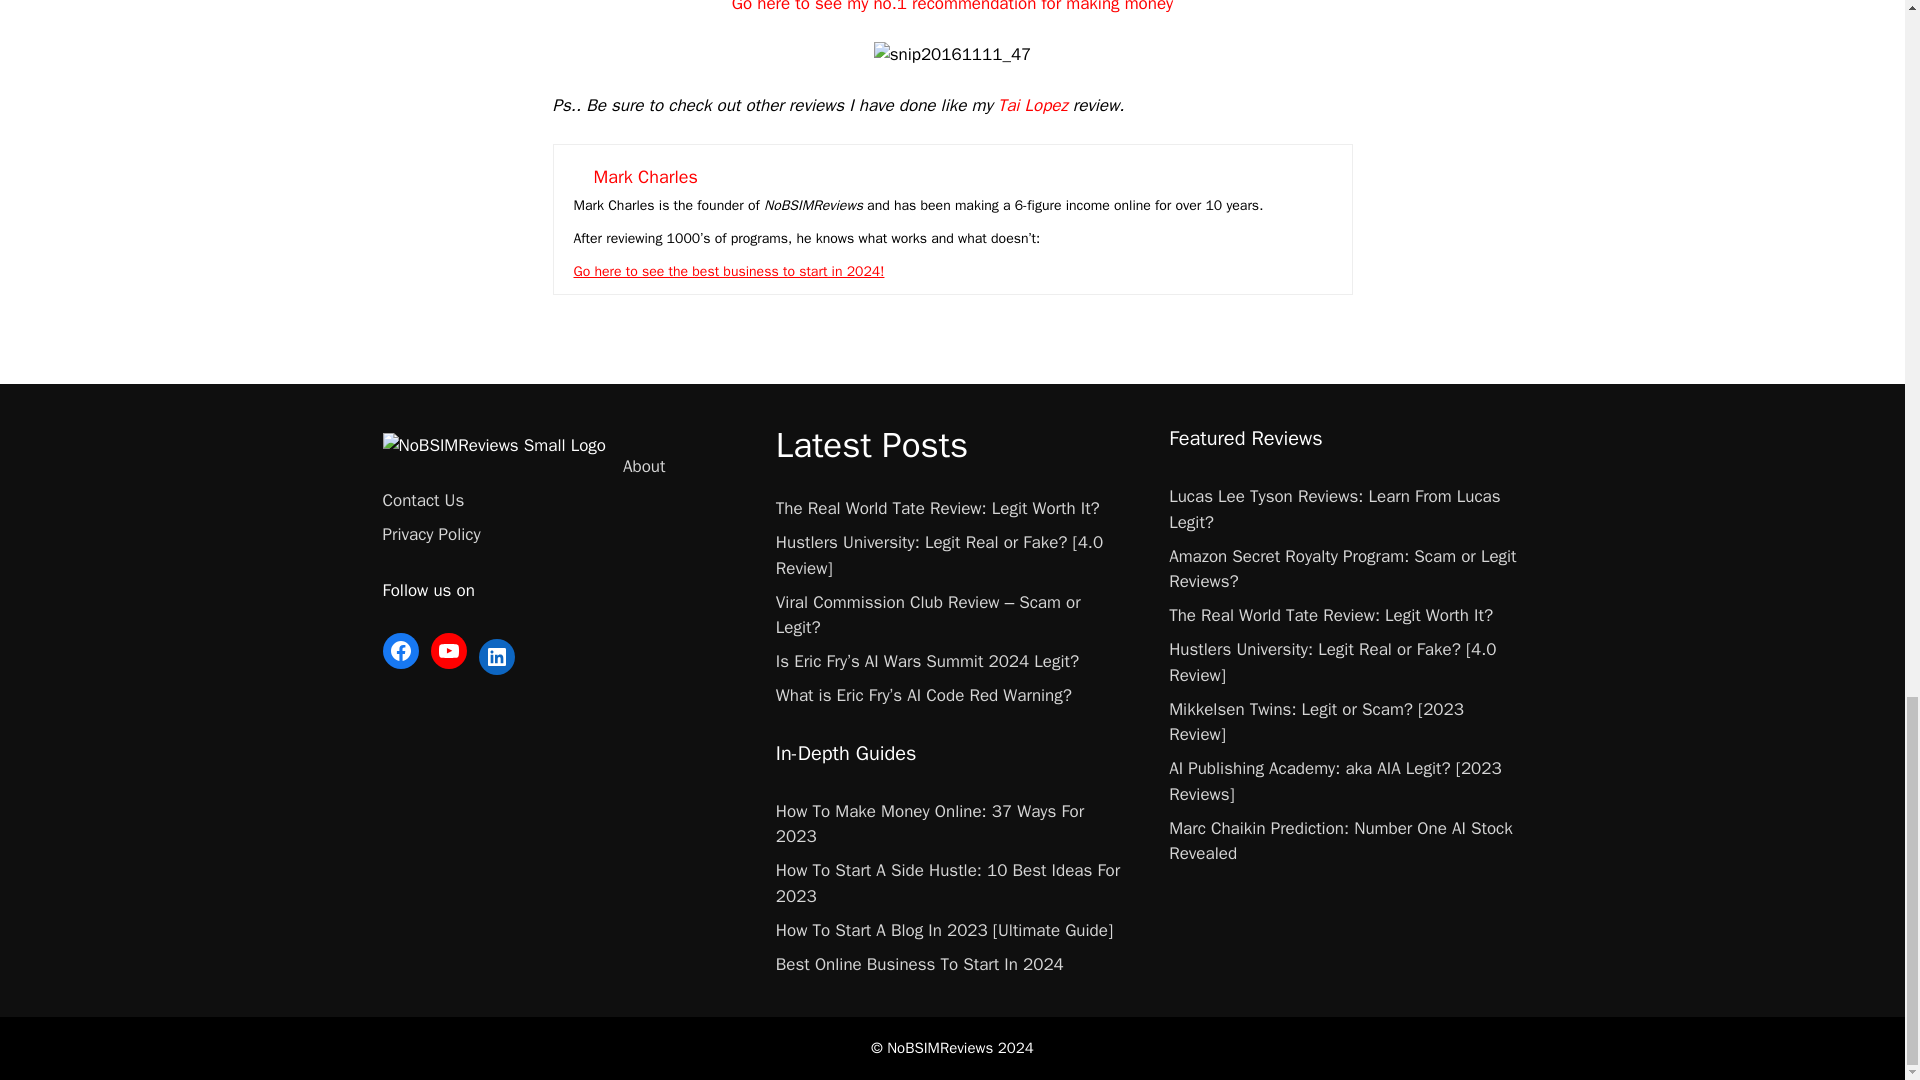 This screenshot has height=1080, width=1920. What do you see at coordinates (496, 657) in the screenshot?
I see `LinkedIn` at bounding box center [496, 657].